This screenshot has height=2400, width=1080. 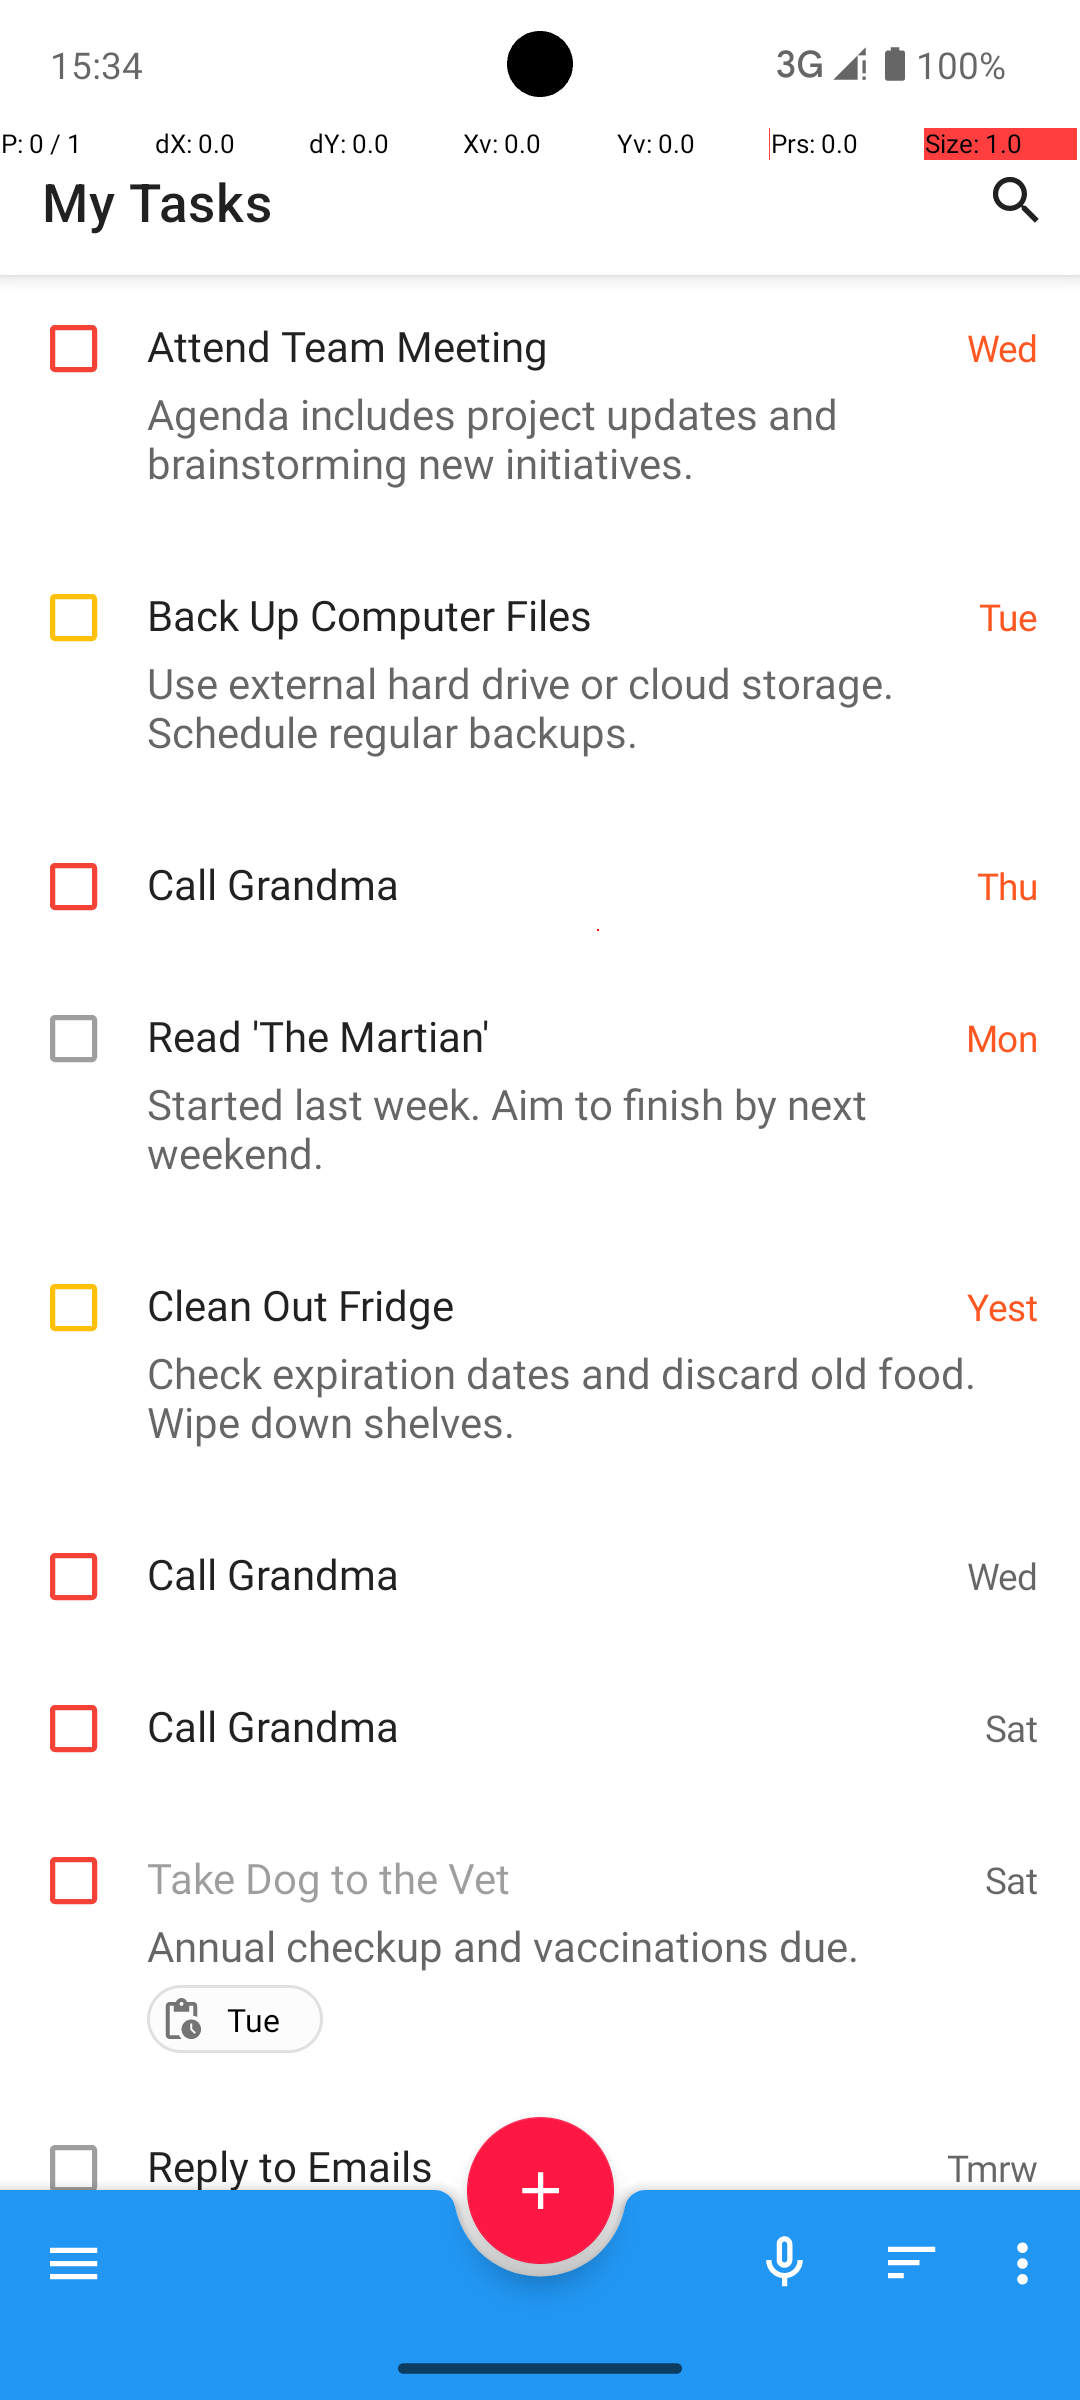 What do you see at coordinates (546, 1014) in the screenshot?
I see `Read 'The Martian'` at bounding box center [546, 1014].